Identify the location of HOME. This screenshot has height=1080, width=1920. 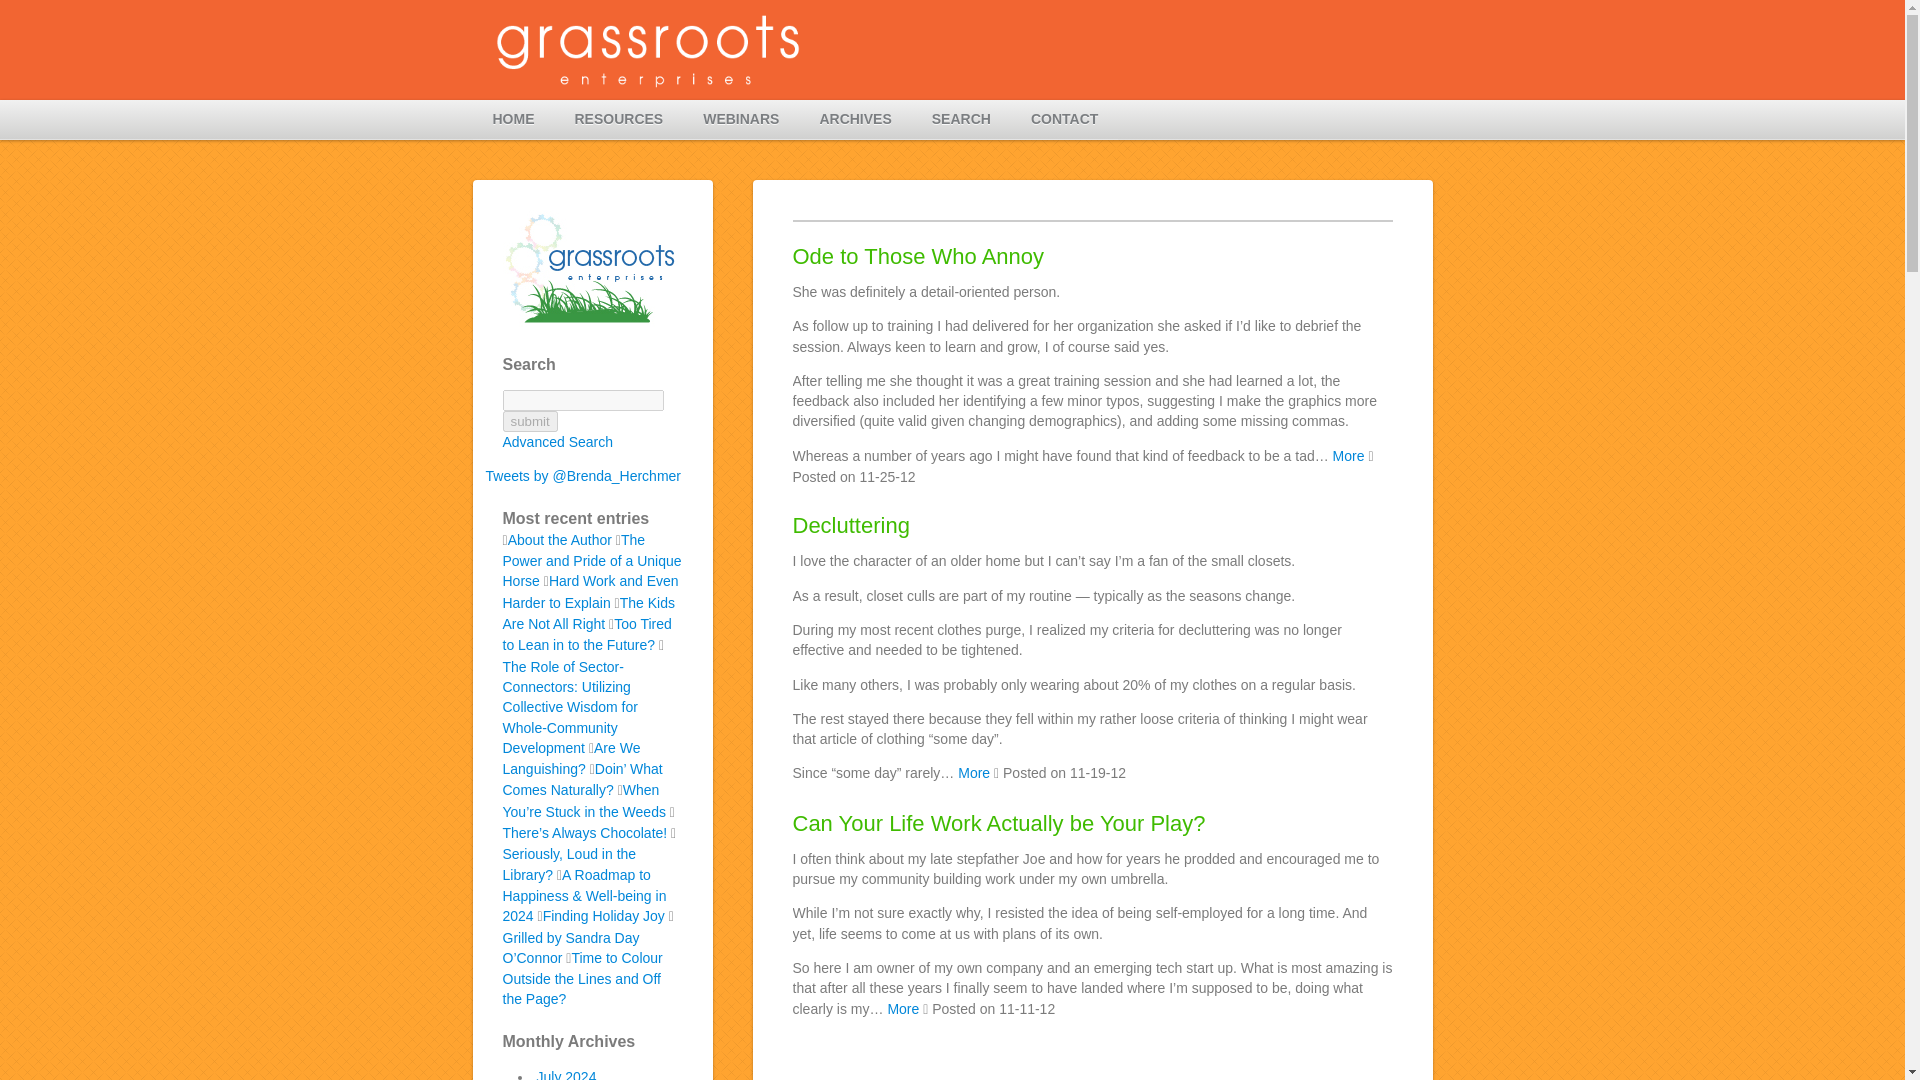
(513, 120).